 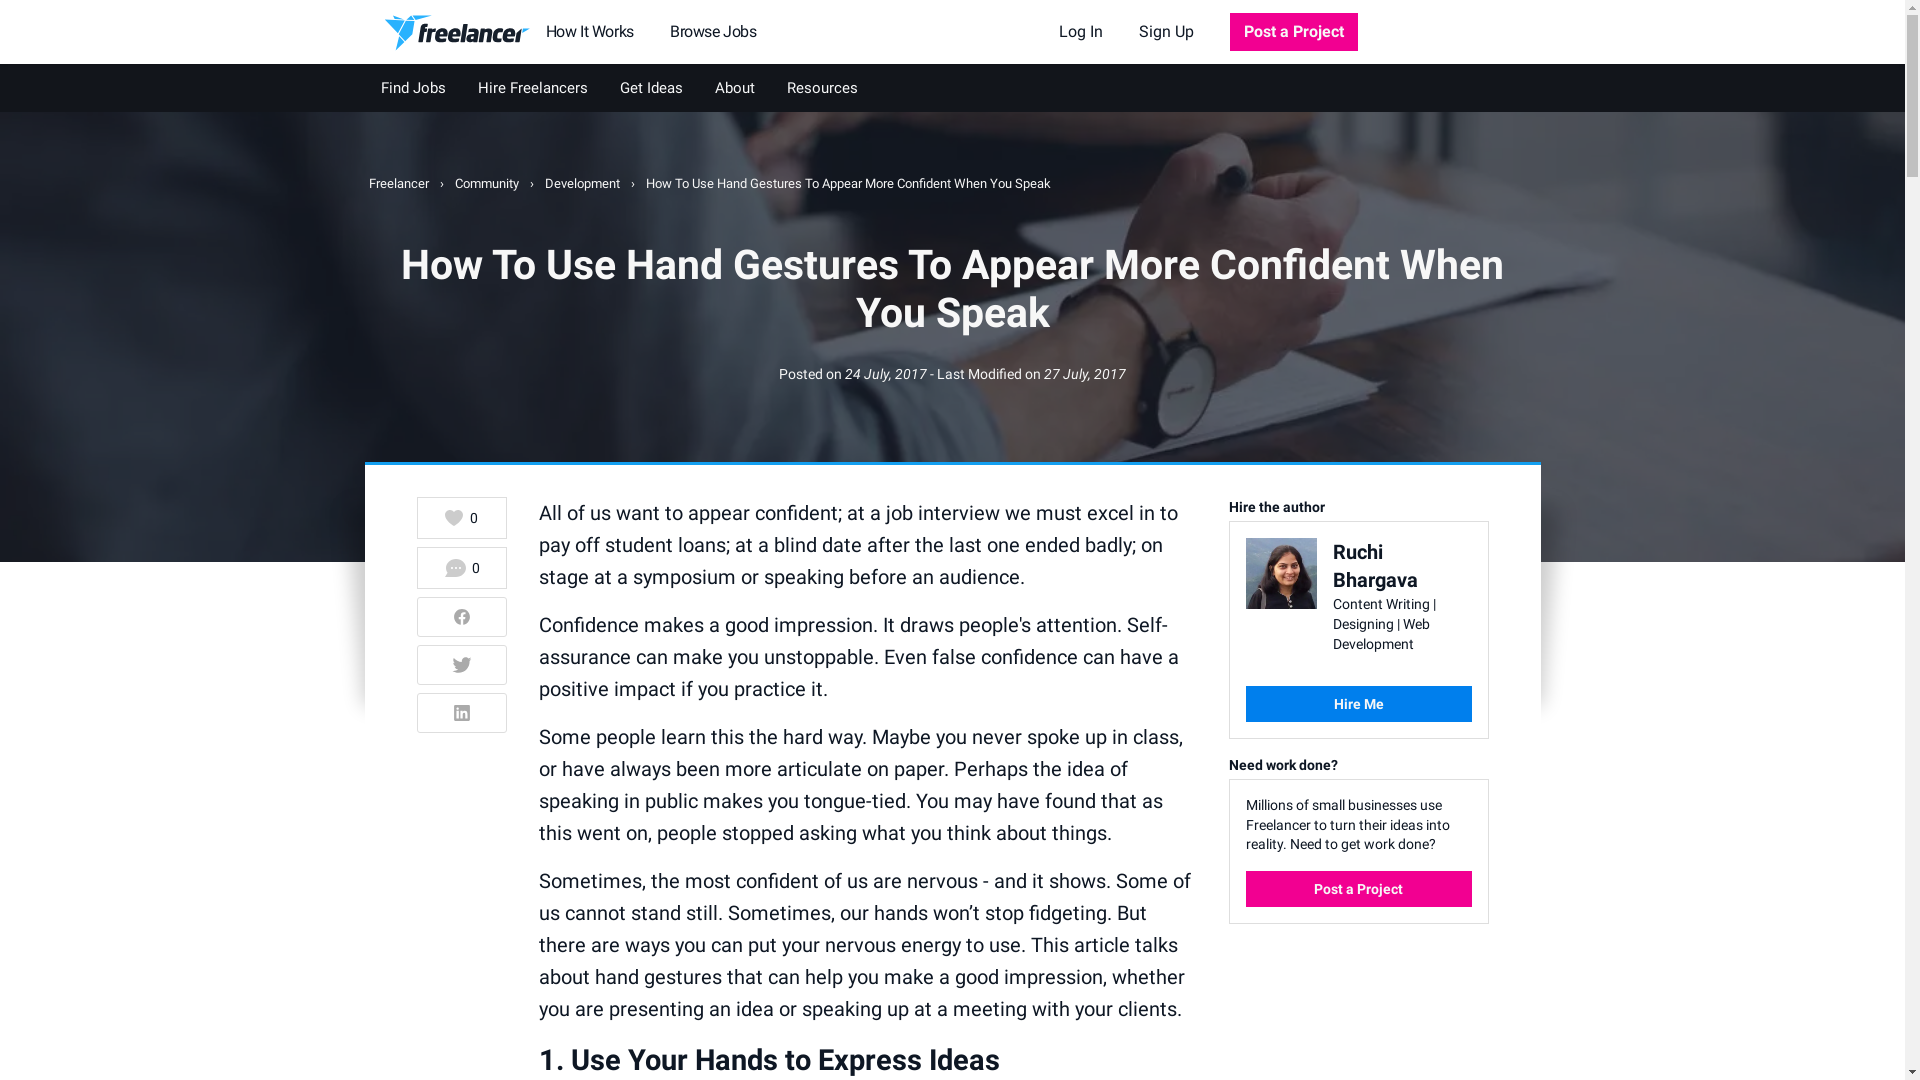 I want to click on Post a Project, so click(x=1359, y=889).